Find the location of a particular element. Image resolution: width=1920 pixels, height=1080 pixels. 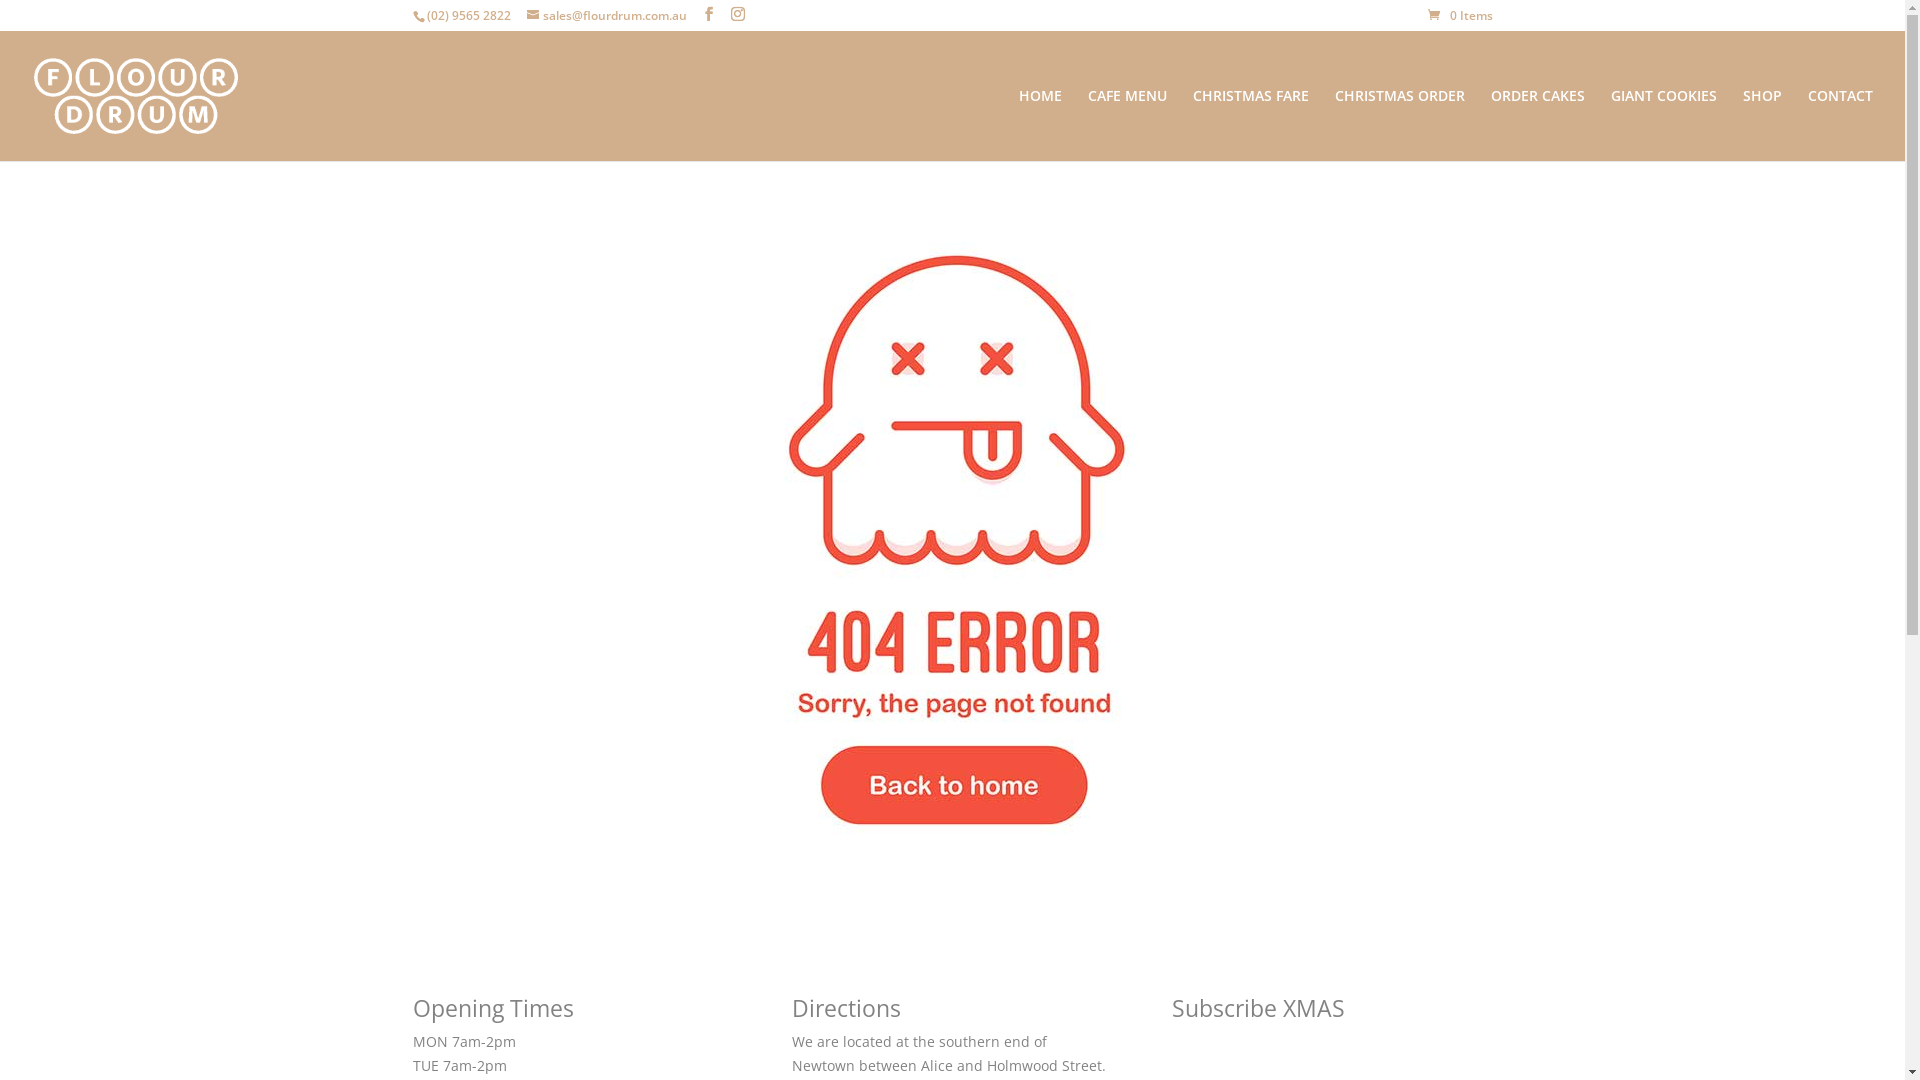

GIANT COOKIES is located at coordinates (1664, 125).